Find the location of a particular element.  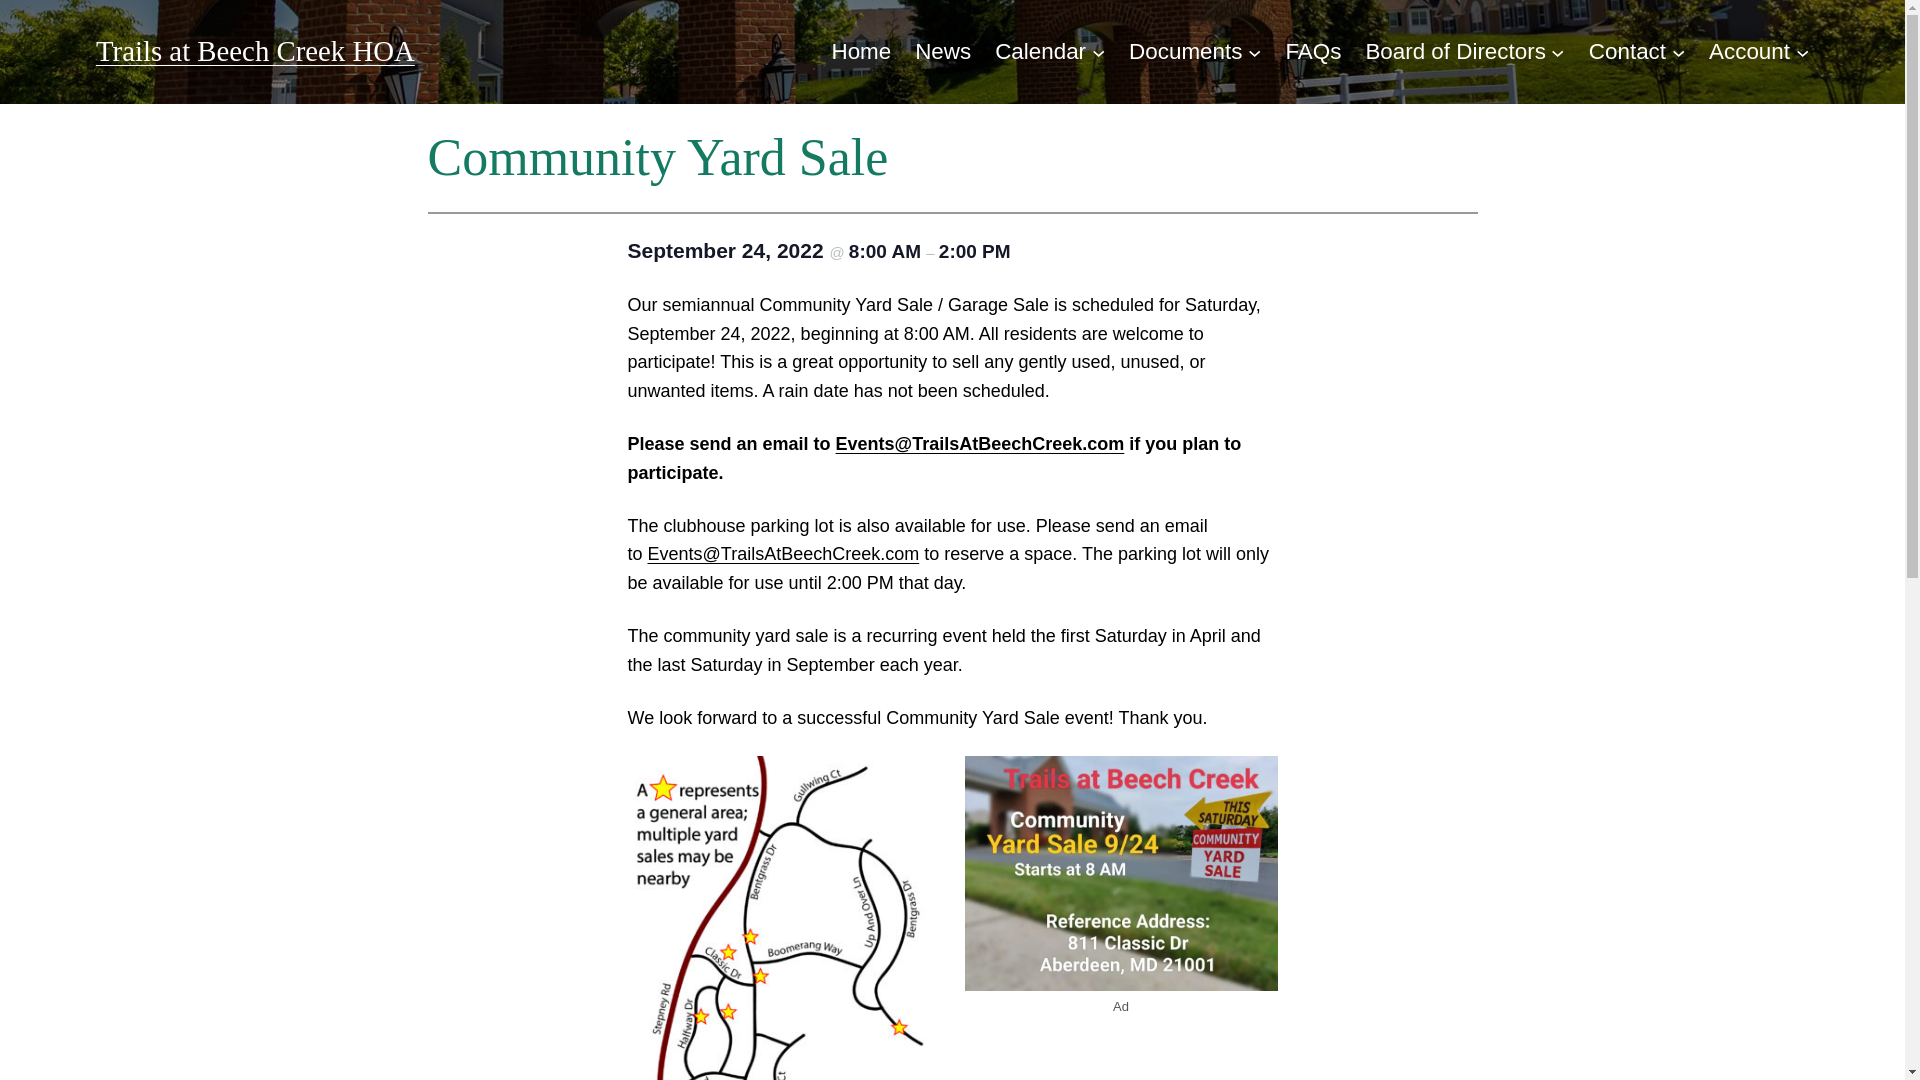

Documents is located at coordinates (1185, 52).